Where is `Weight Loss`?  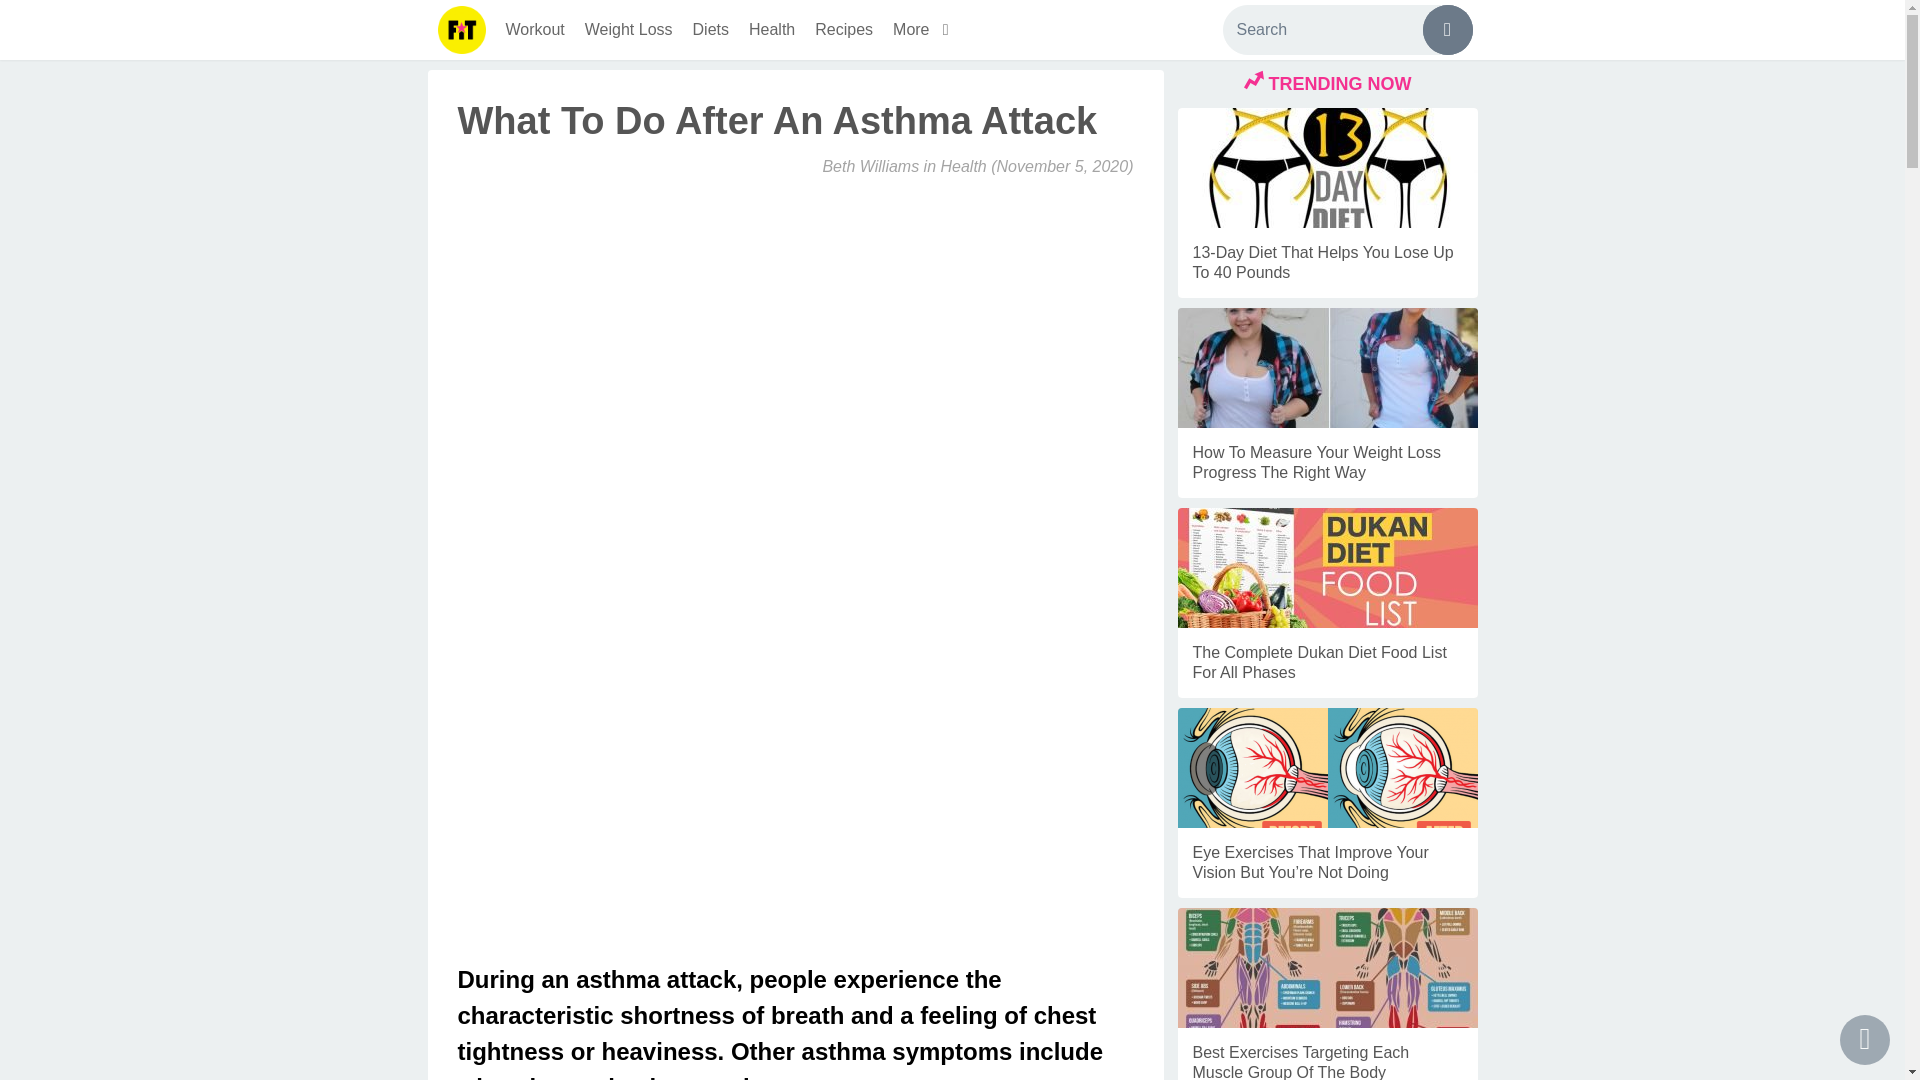 Weight Loss is located at coordinates (628, 30).